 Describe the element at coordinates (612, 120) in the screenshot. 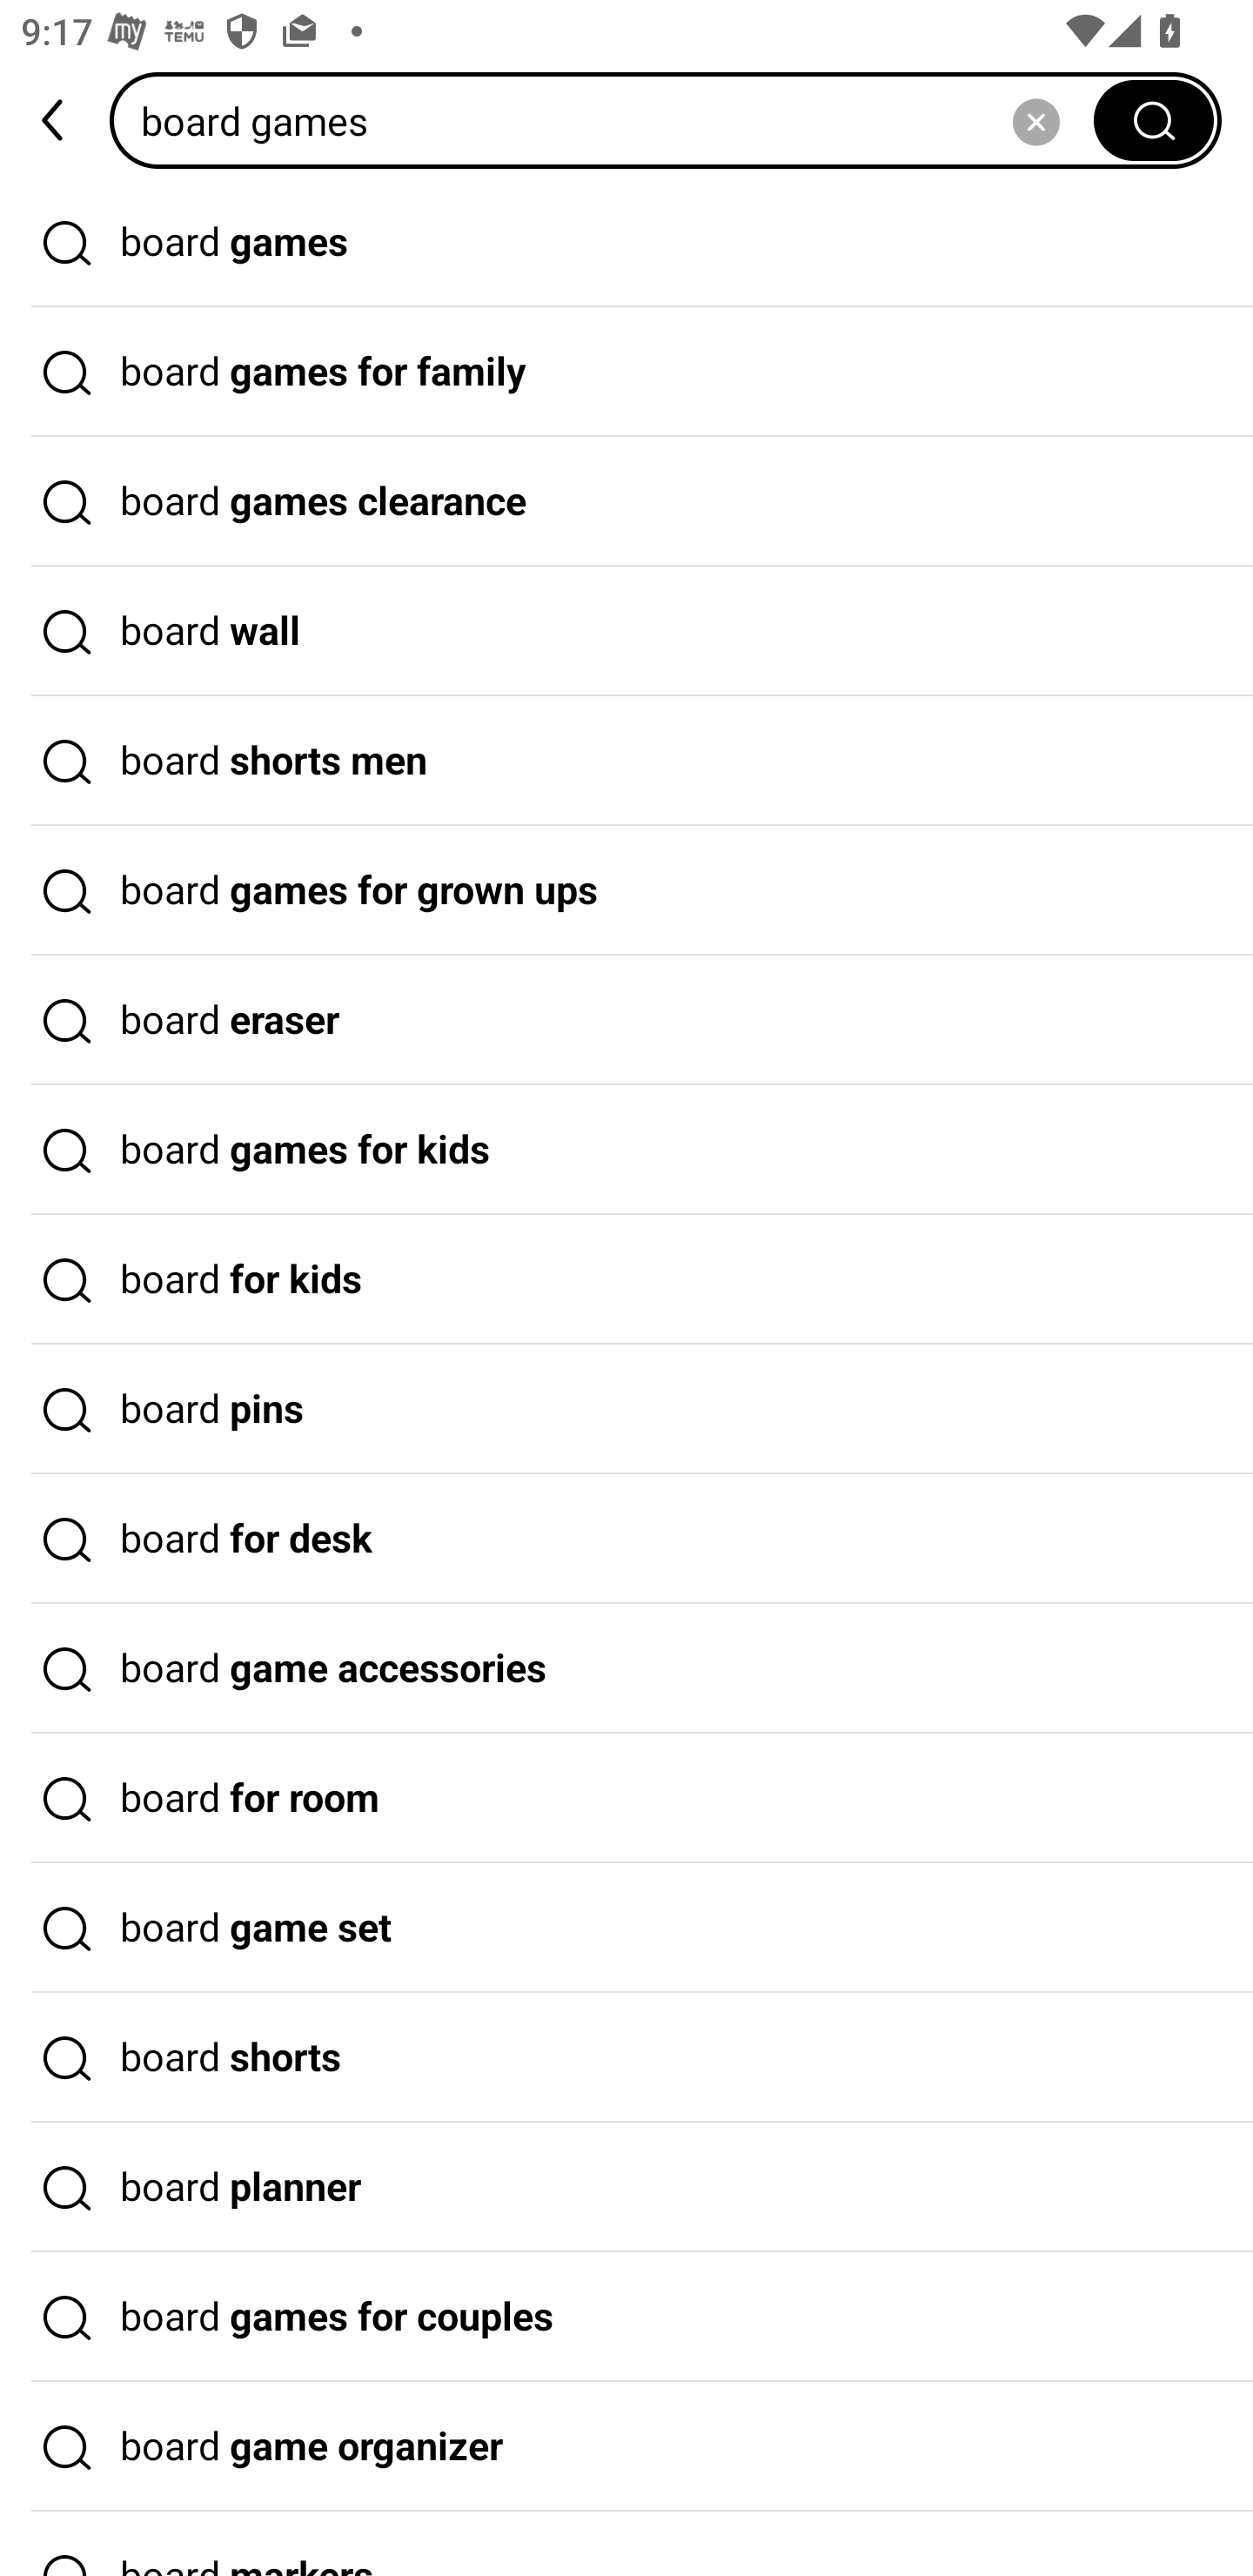

I see `board games` at that location.